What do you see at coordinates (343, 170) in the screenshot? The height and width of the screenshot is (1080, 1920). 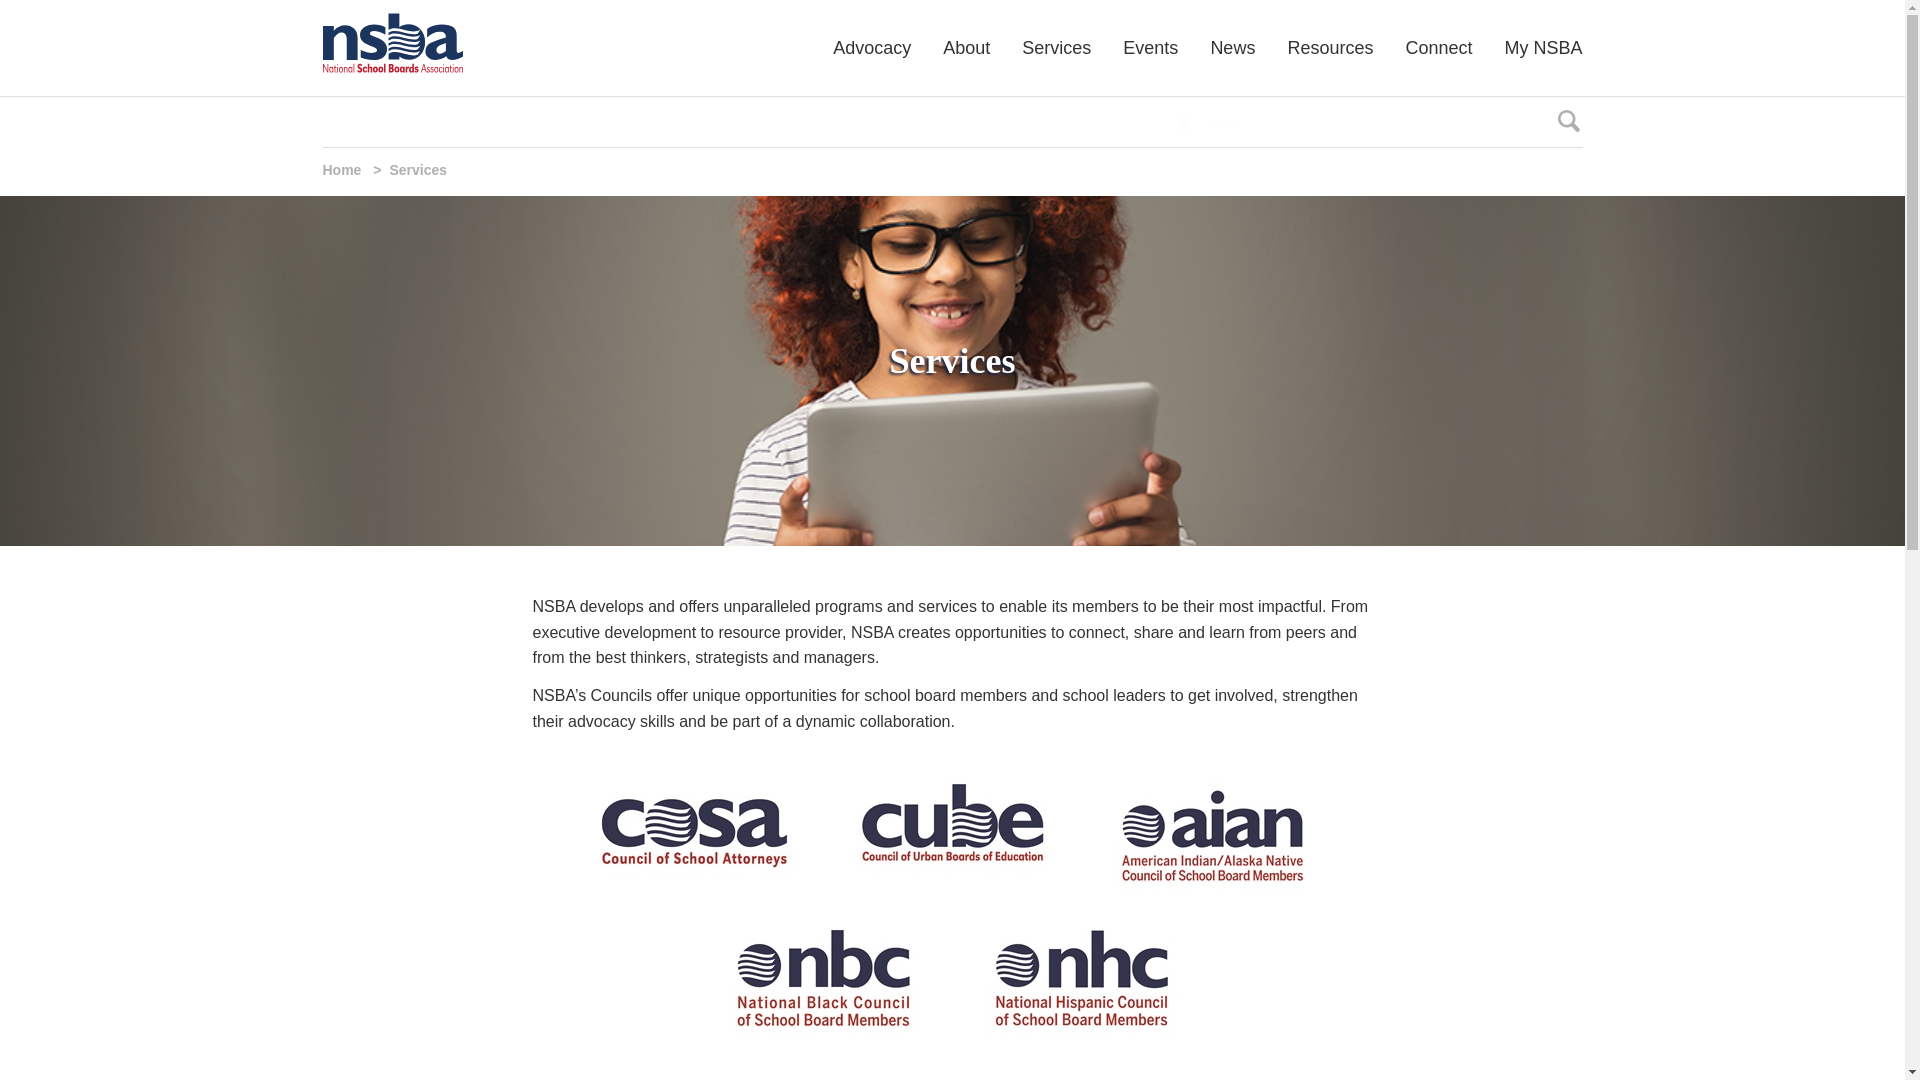 I see `Home` at bounding box center [343, 170].